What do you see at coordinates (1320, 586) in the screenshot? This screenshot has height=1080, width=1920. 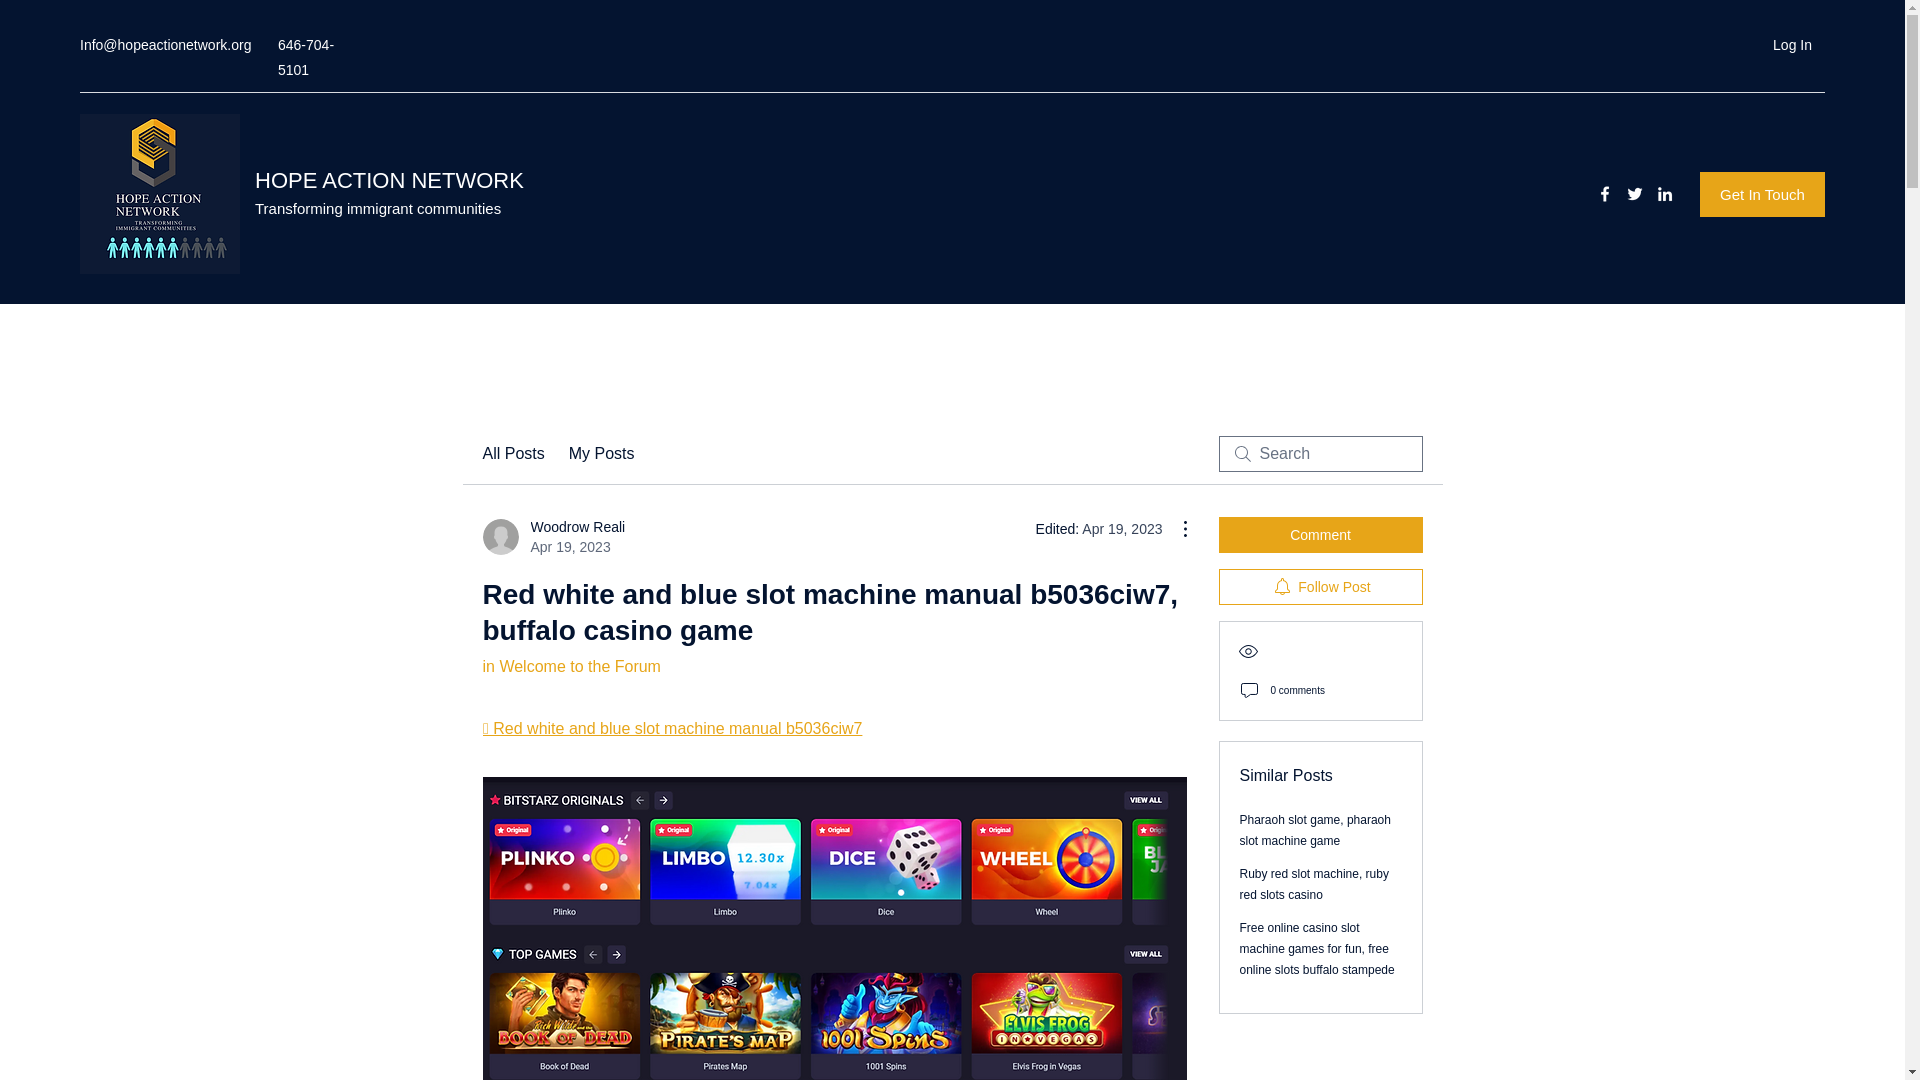 I see `Ruby red slot machine, ruby red slots casino` at bounding box center [1320, 586].